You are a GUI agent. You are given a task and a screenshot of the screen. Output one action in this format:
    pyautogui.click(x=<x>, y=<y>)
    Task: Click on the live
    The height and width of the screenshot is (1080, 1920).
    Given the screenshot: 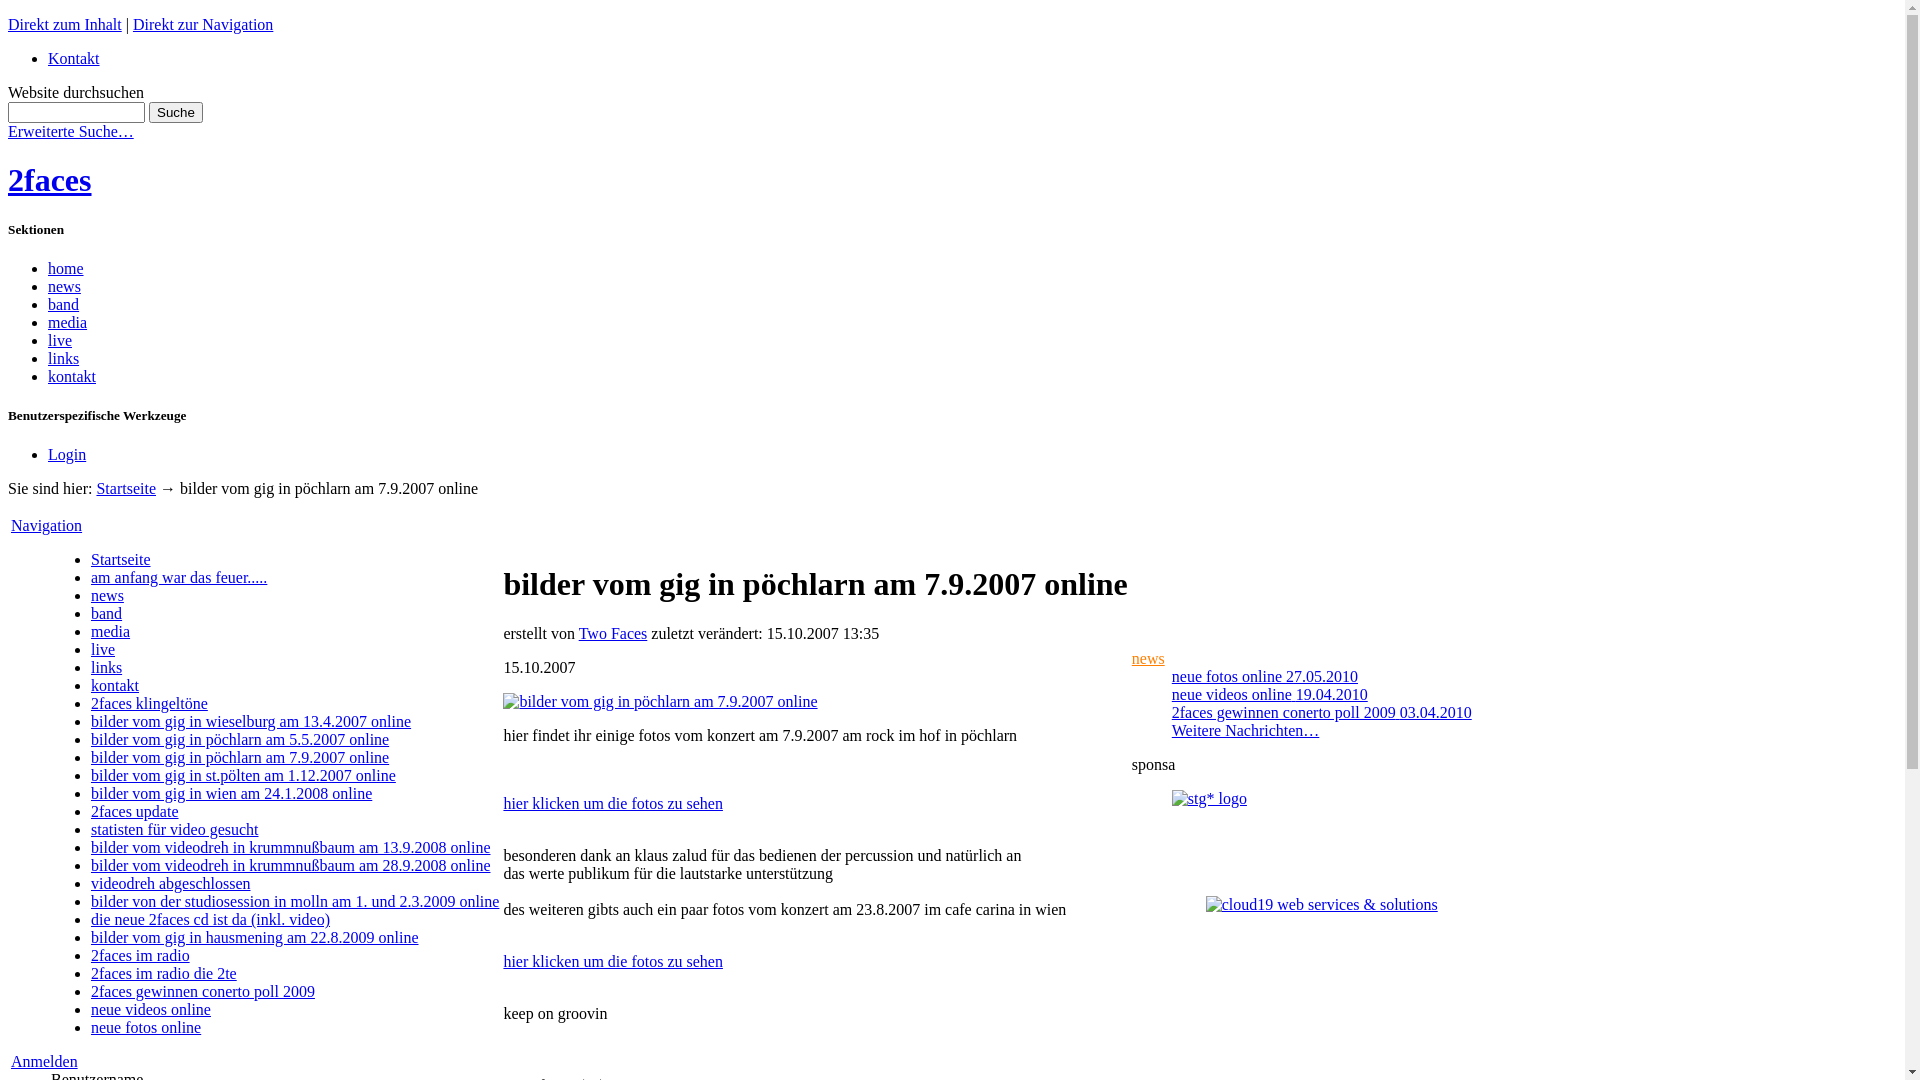 What is the action you would take?
    pyautogui.click(x=103, y=650)
    